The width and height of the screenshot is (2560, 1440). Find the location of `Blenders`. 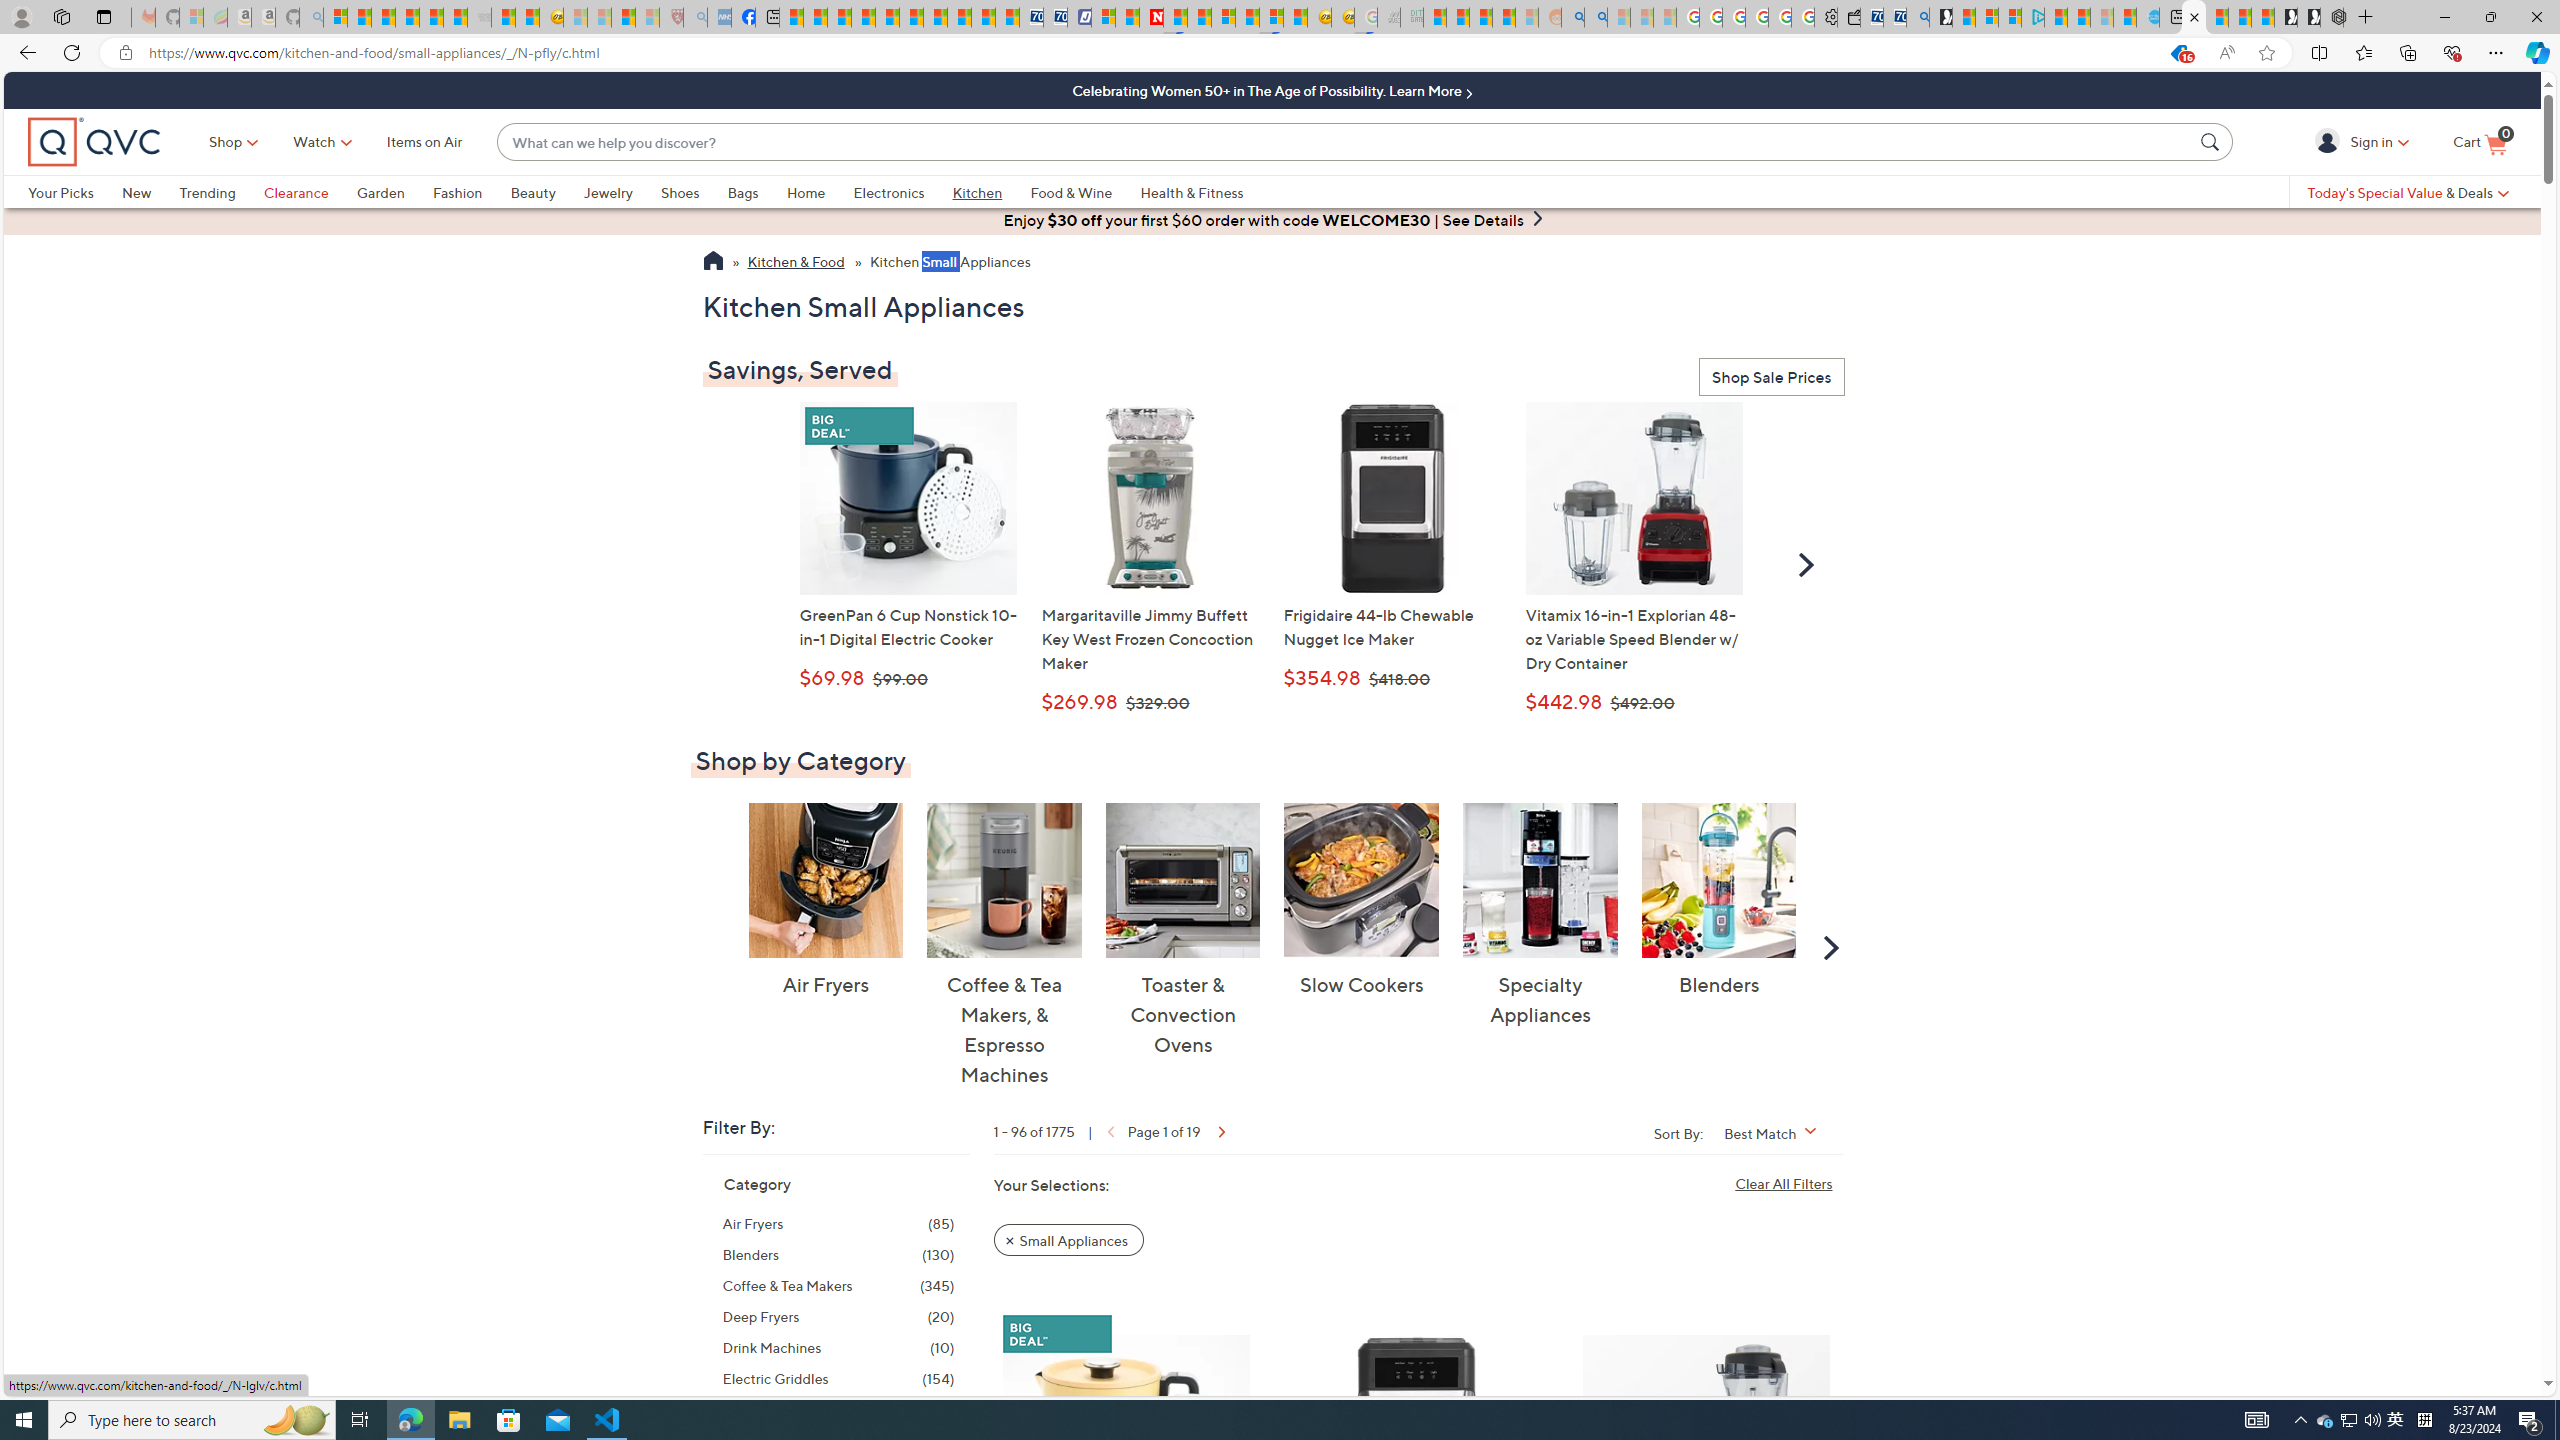

Blenders is located at coordinates (1718, 880).